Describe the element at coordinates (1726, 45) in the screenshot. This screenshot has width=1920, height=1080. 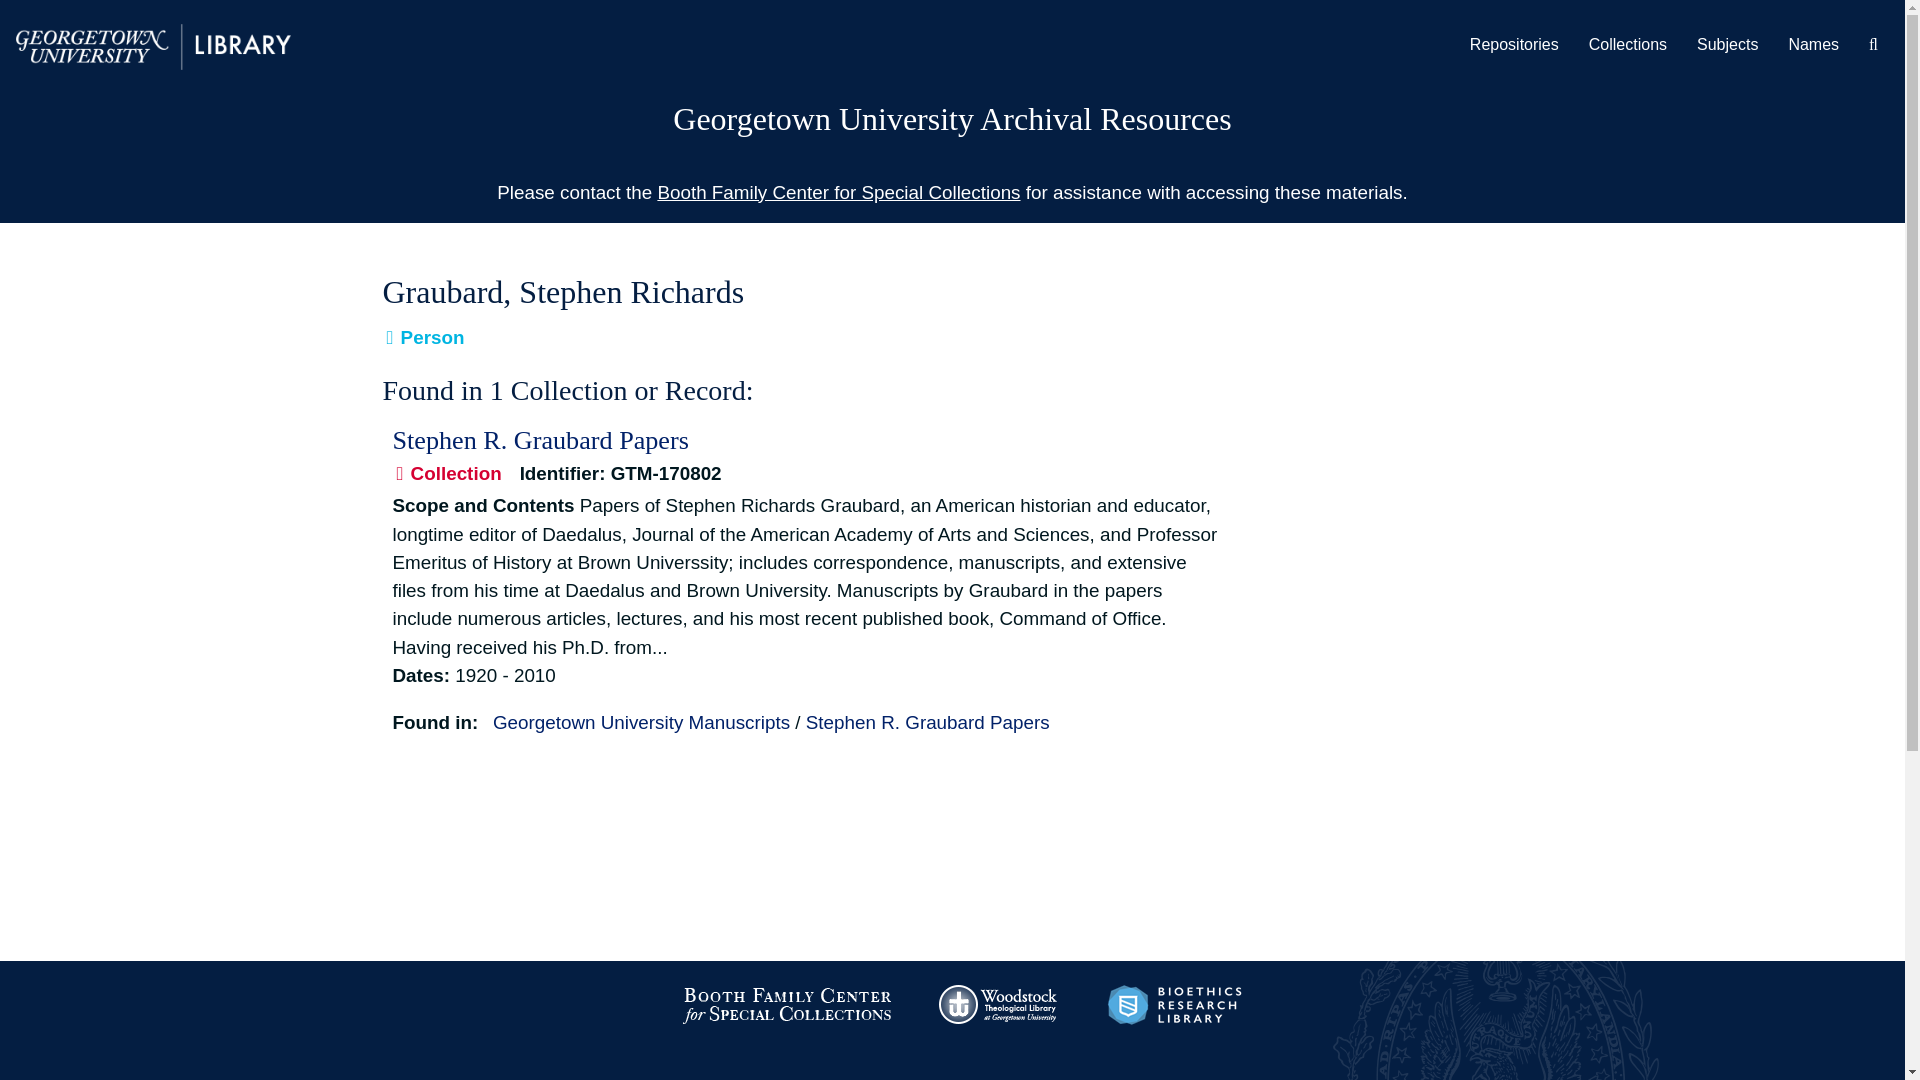
I see `Subjects` at that location.